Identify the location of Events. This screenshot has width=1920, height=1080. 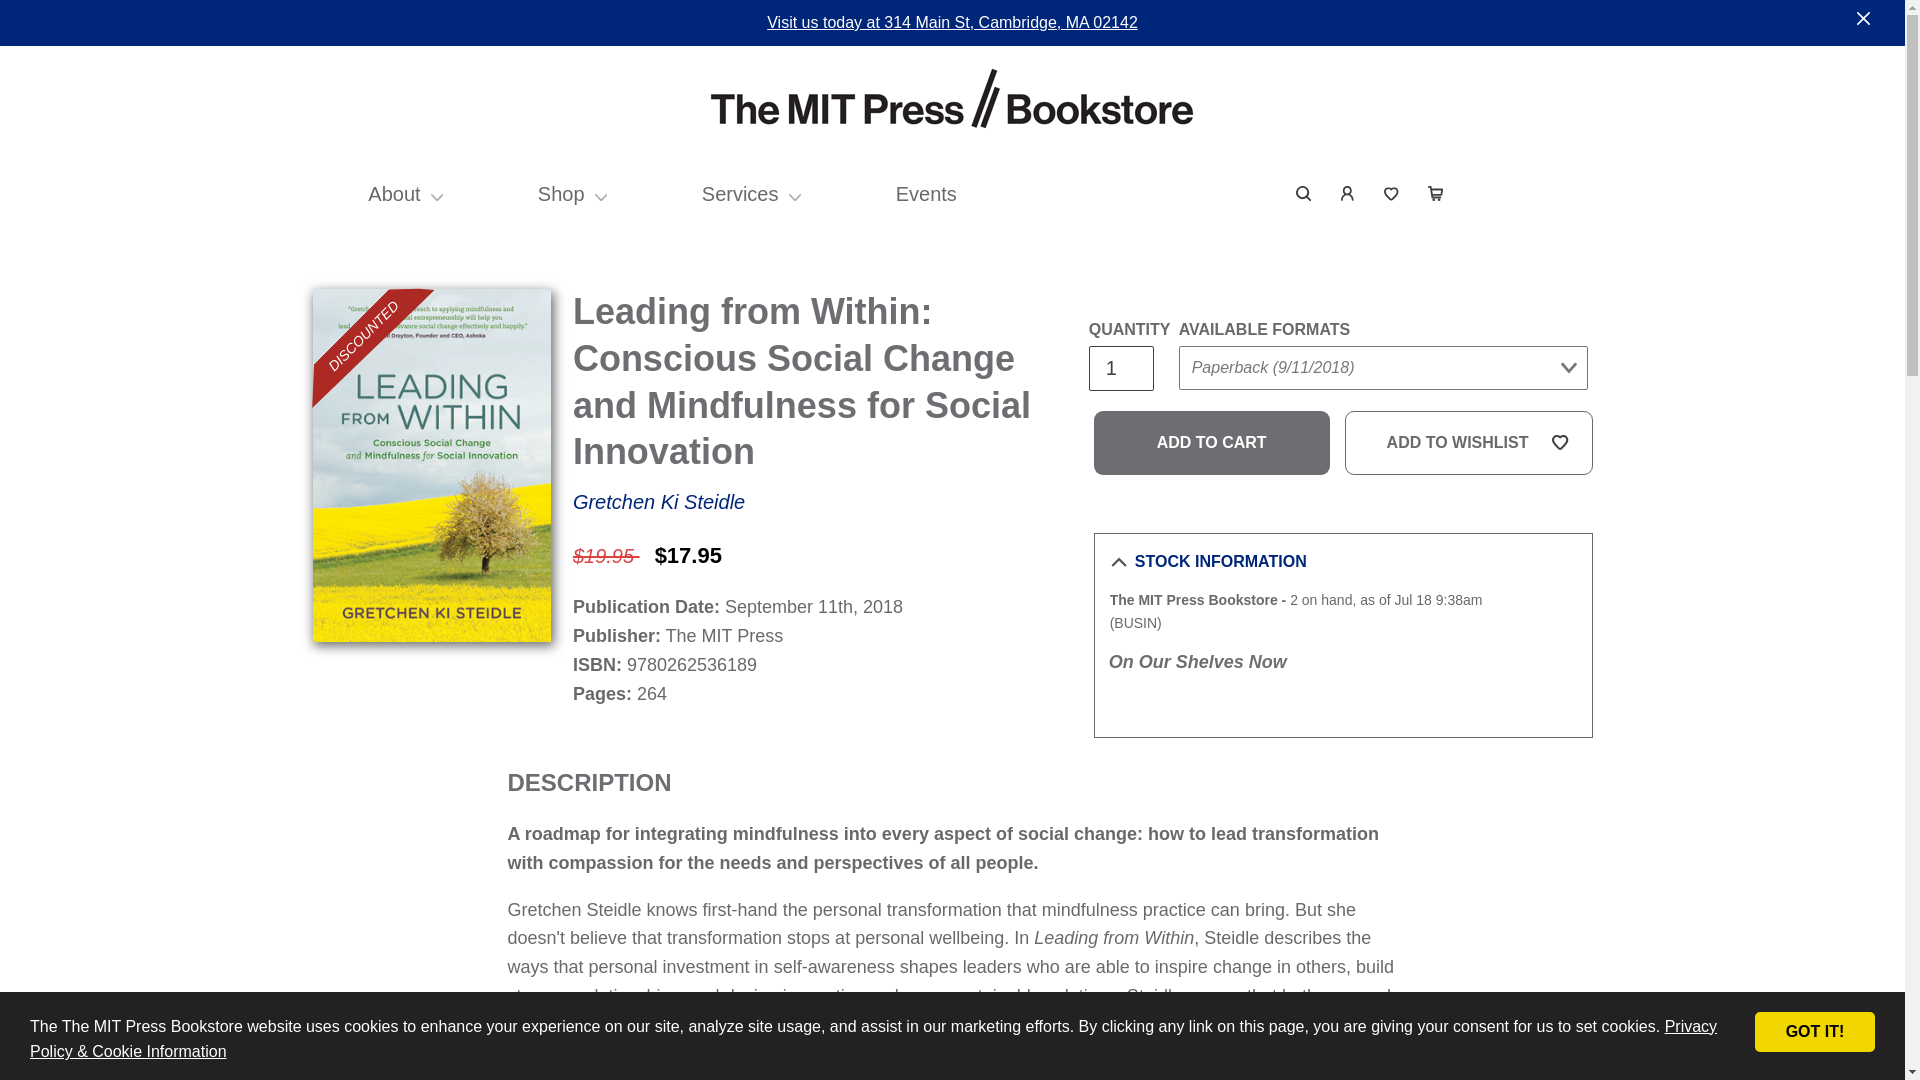
(926, 194).